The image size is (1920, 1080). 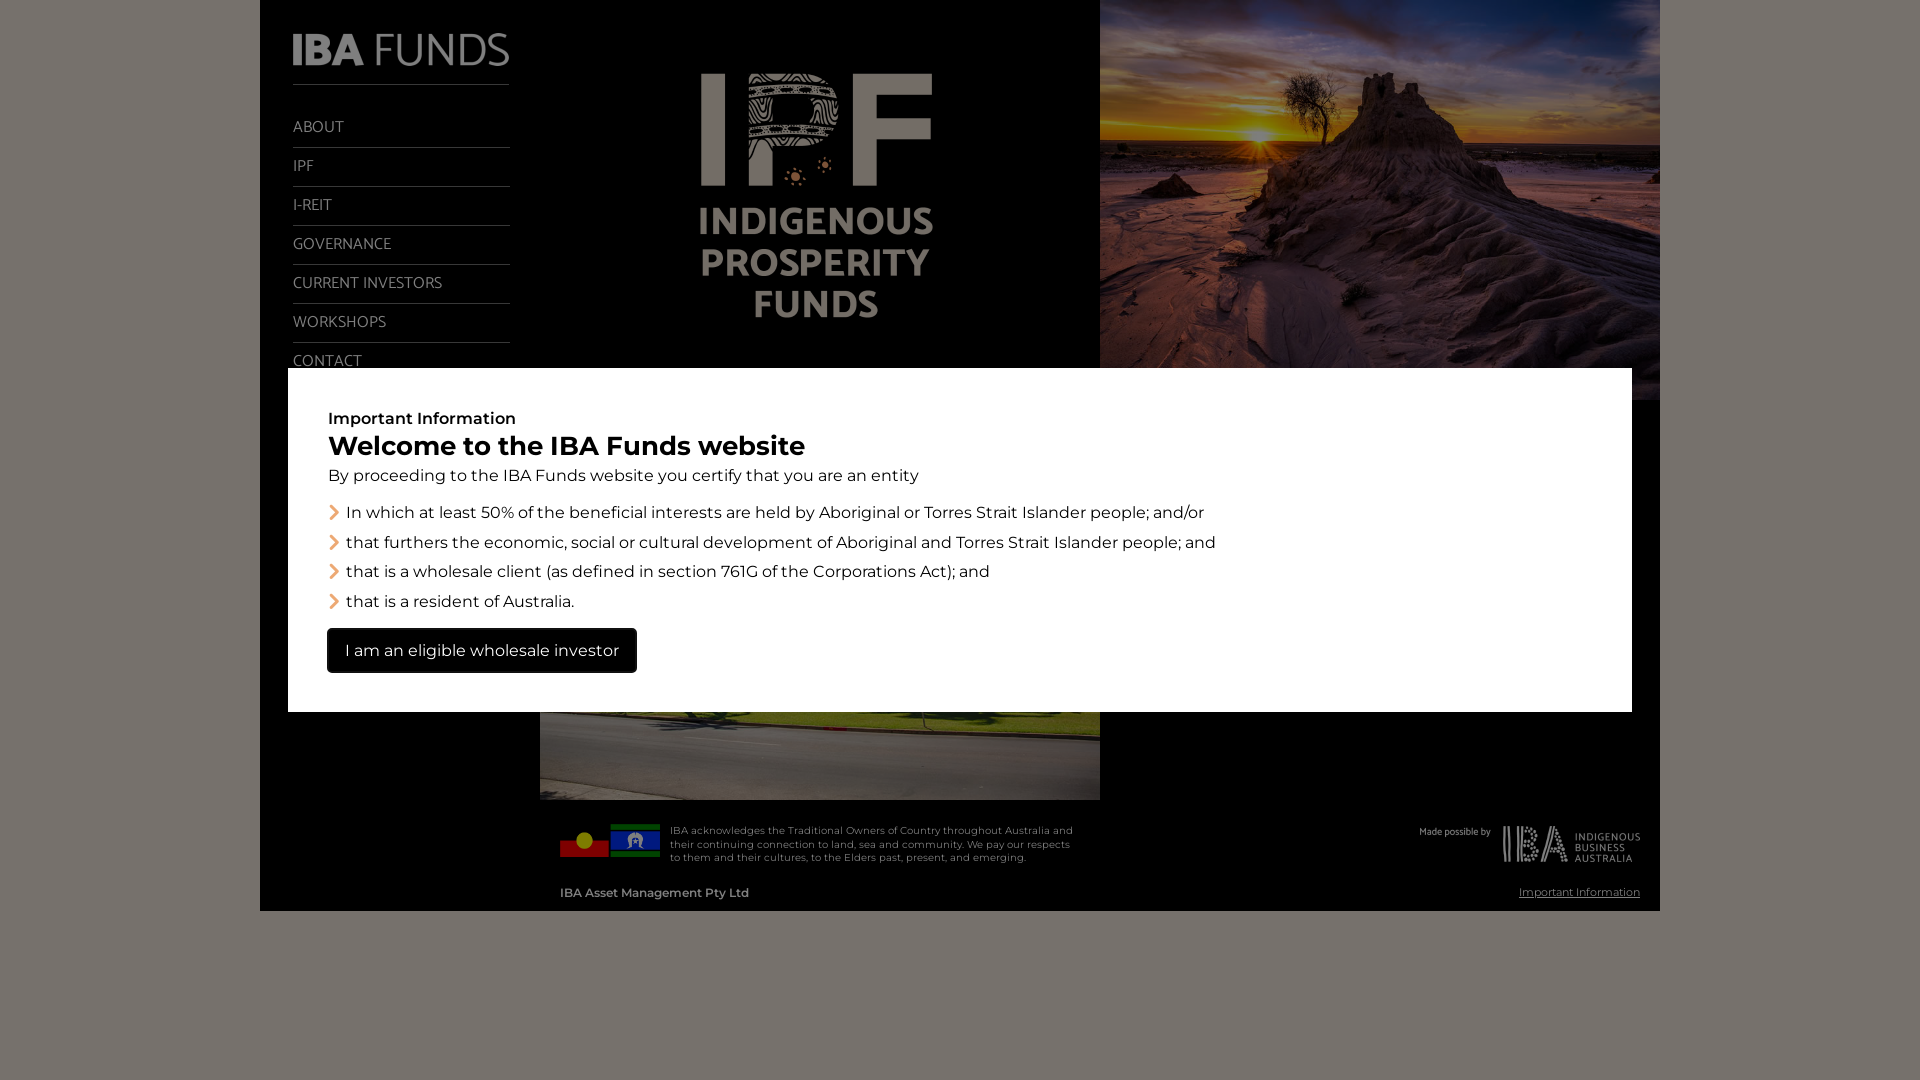 What do you see at coordinates (402, 206) in the screenshot?
I see `I-REIT` at bounding box center [402, 206].